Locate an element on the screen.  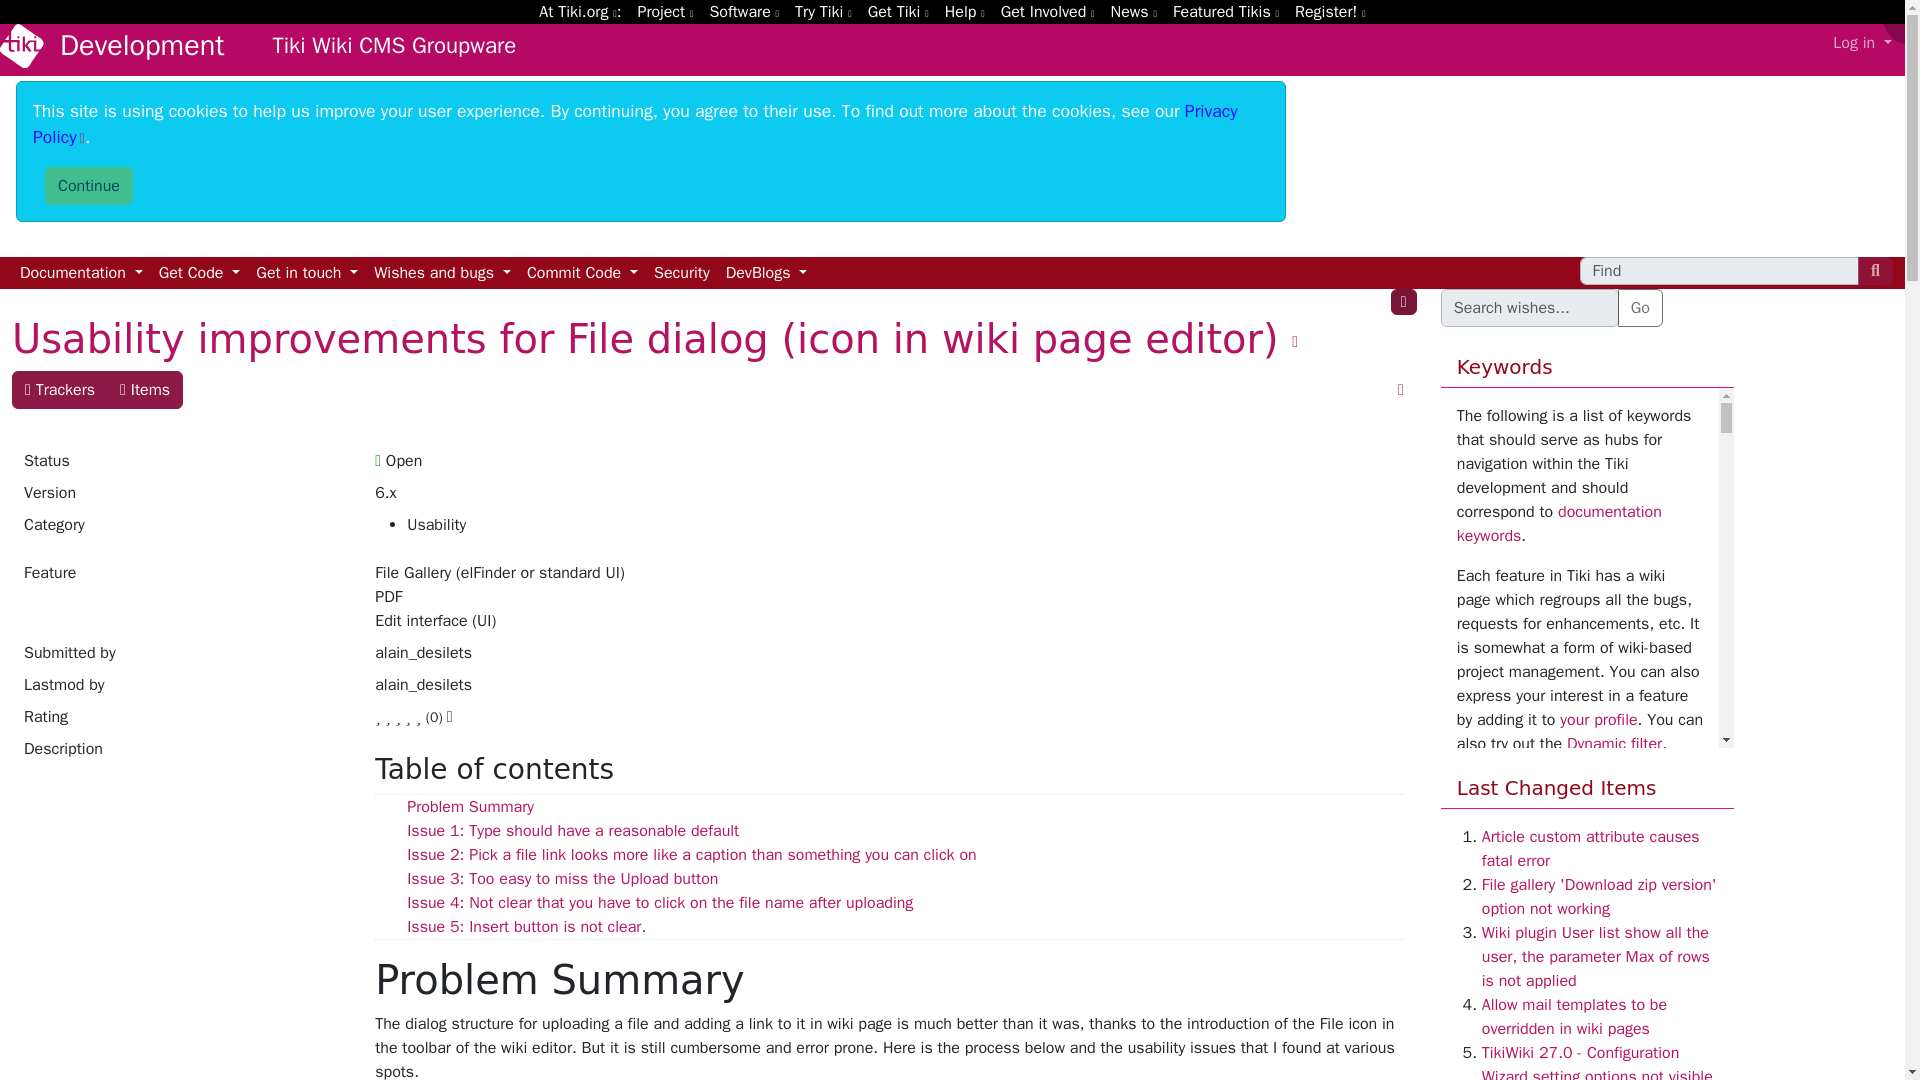
DevBlogs is located at coordinates (767, 273).